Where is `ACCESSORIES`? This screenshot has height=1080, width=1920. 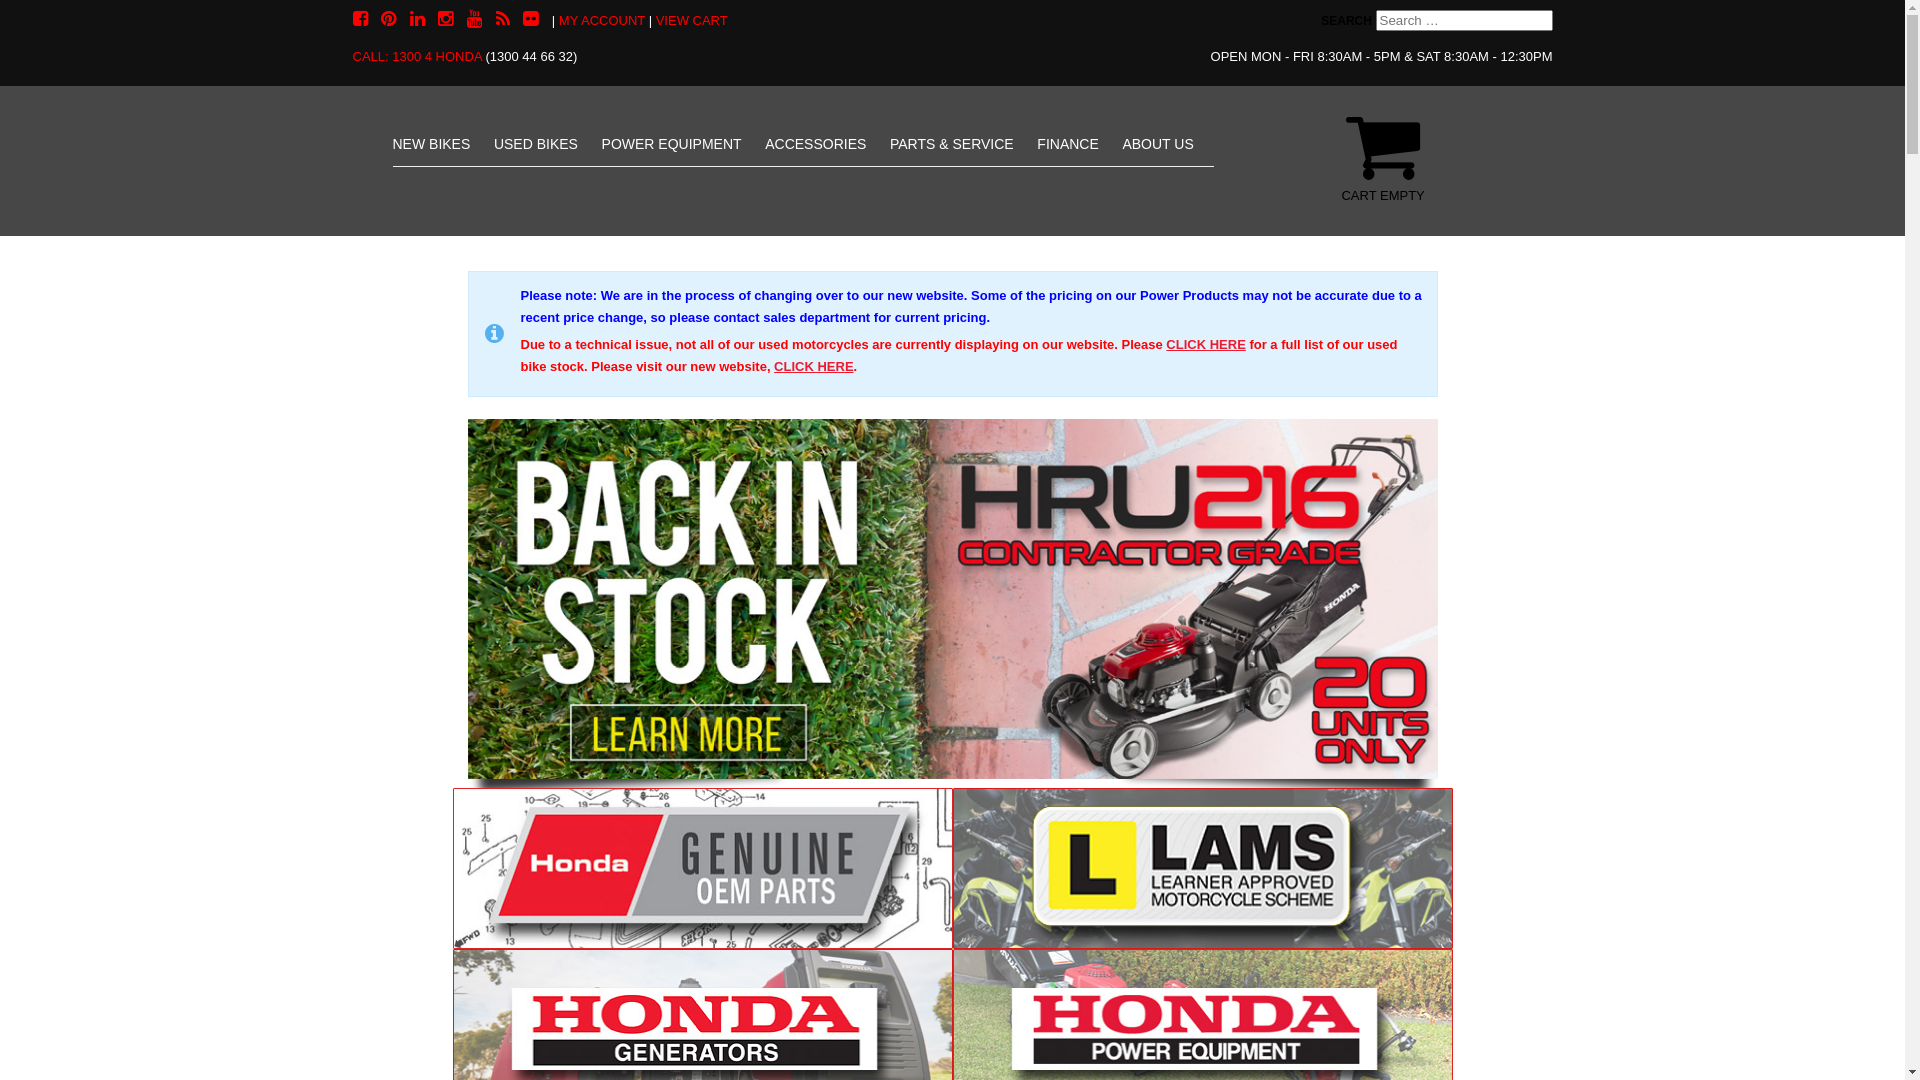
ACCESSORIES is located at coordinates (816, 144).